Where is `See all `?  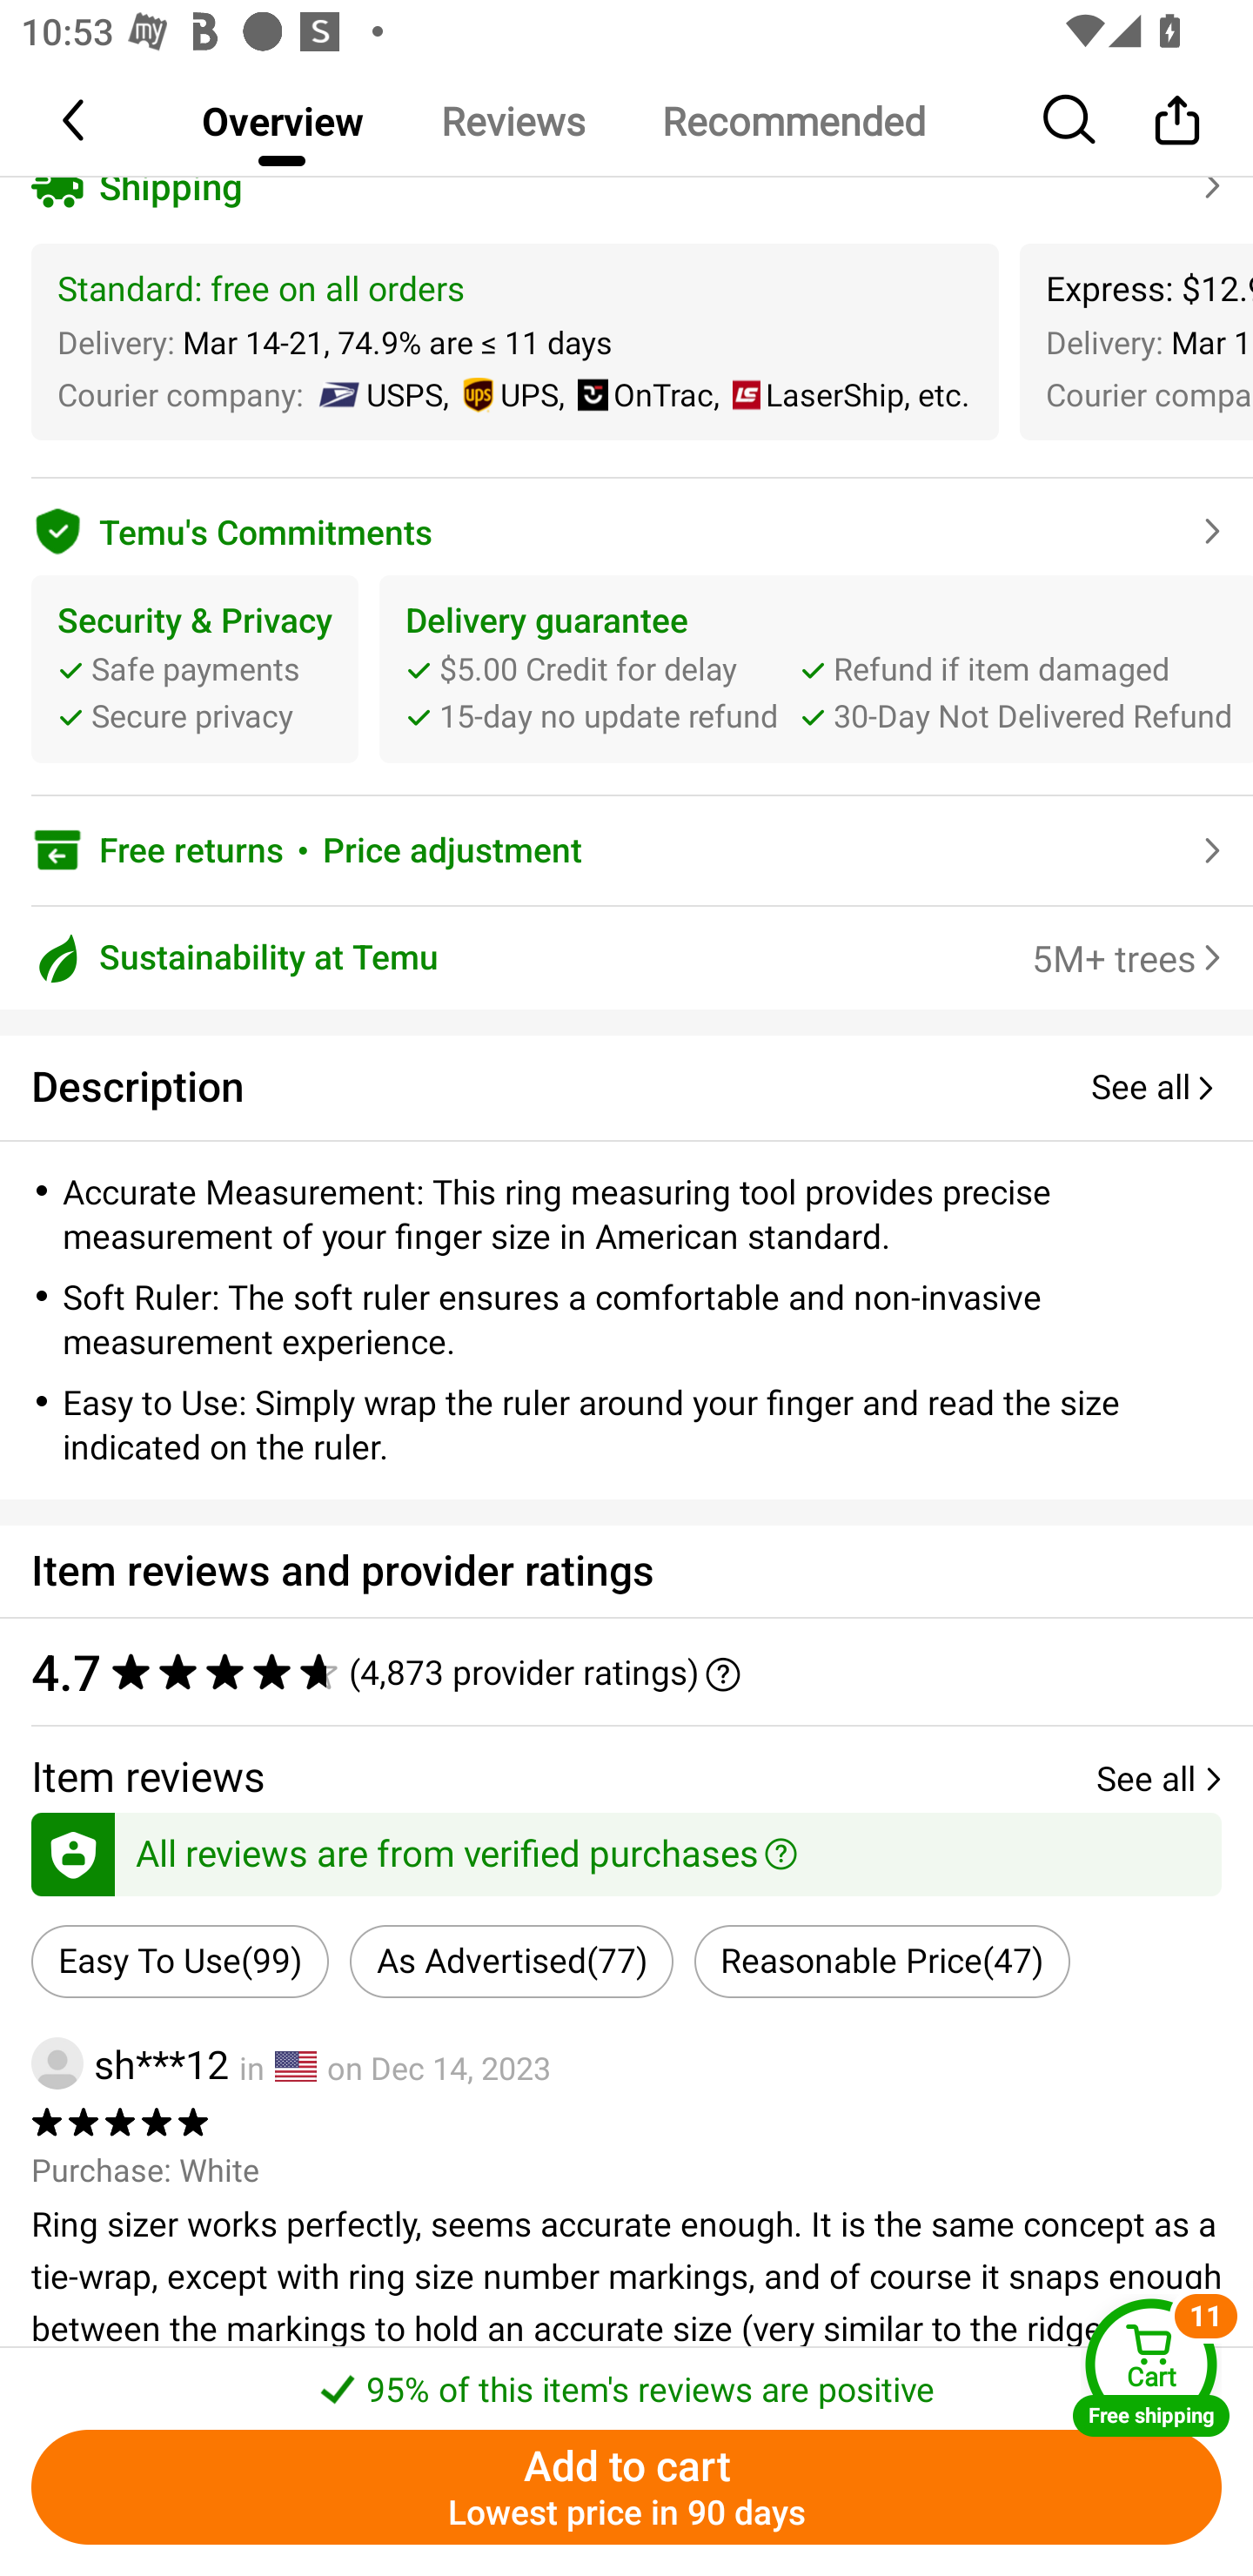 See all  is located at coordinates (1156, 1088).